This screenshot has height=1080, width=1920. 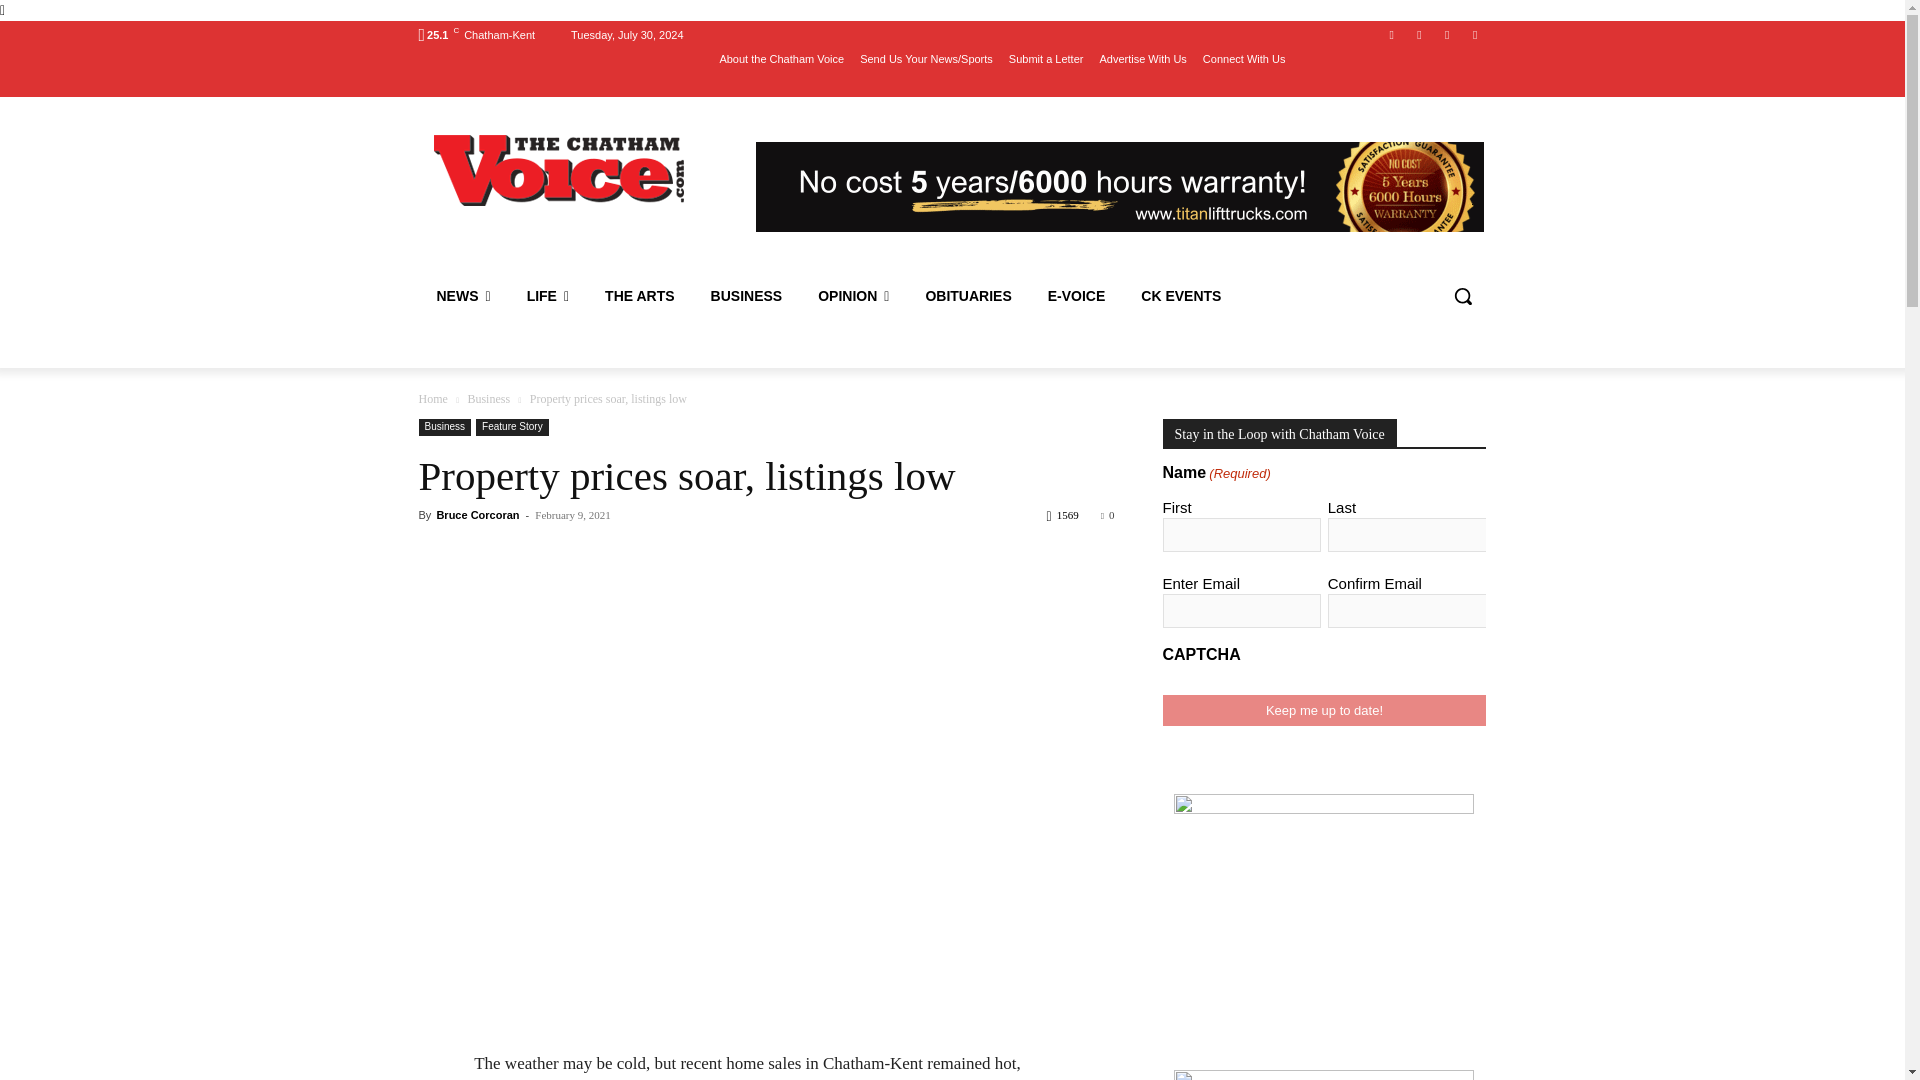 What do you see at coordinates (1418, 35) in the screenshot?
I see `Youtube` at bounding box center [1418, 35].